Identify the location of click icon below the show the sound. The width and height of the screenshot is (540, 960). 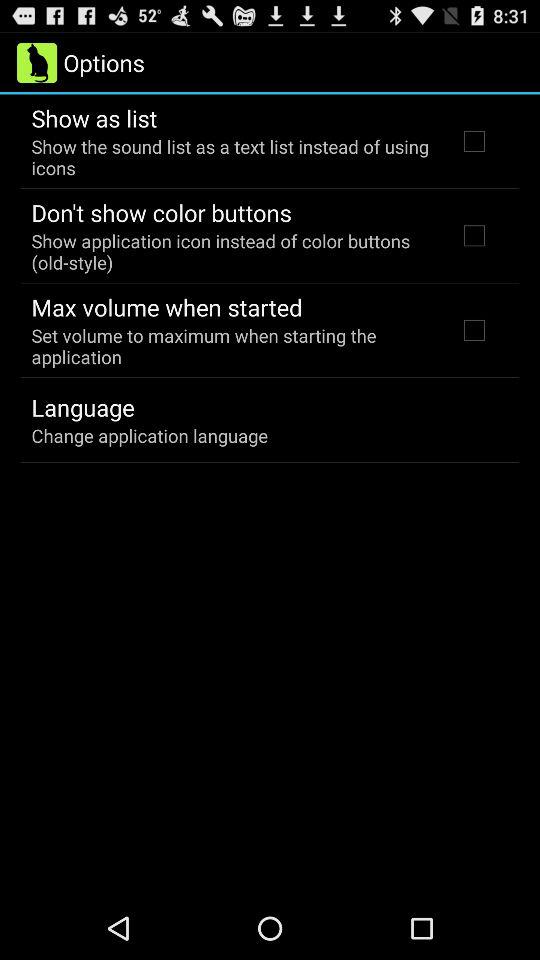
(161, 212).